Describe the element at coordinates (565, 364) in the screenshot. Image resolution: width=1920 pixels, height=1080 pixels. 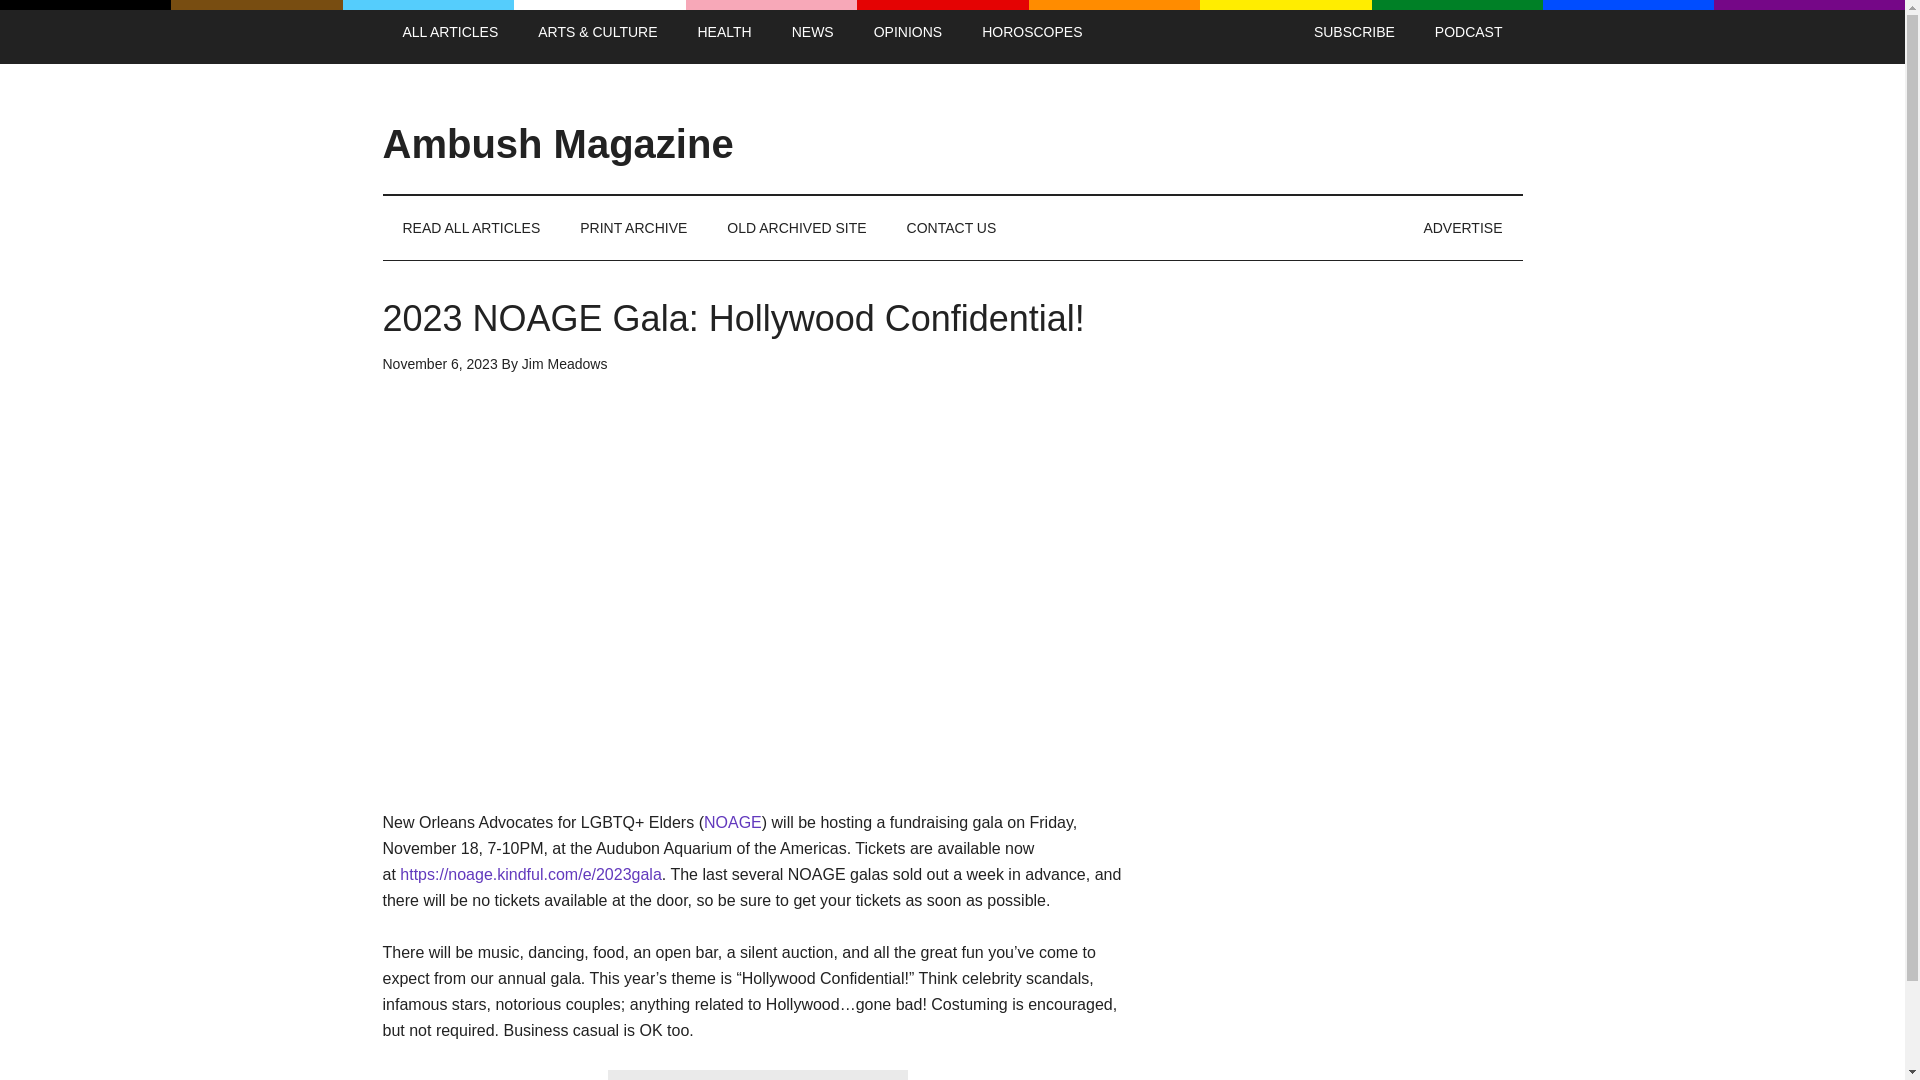
I see `Jim Meadows` at that location.